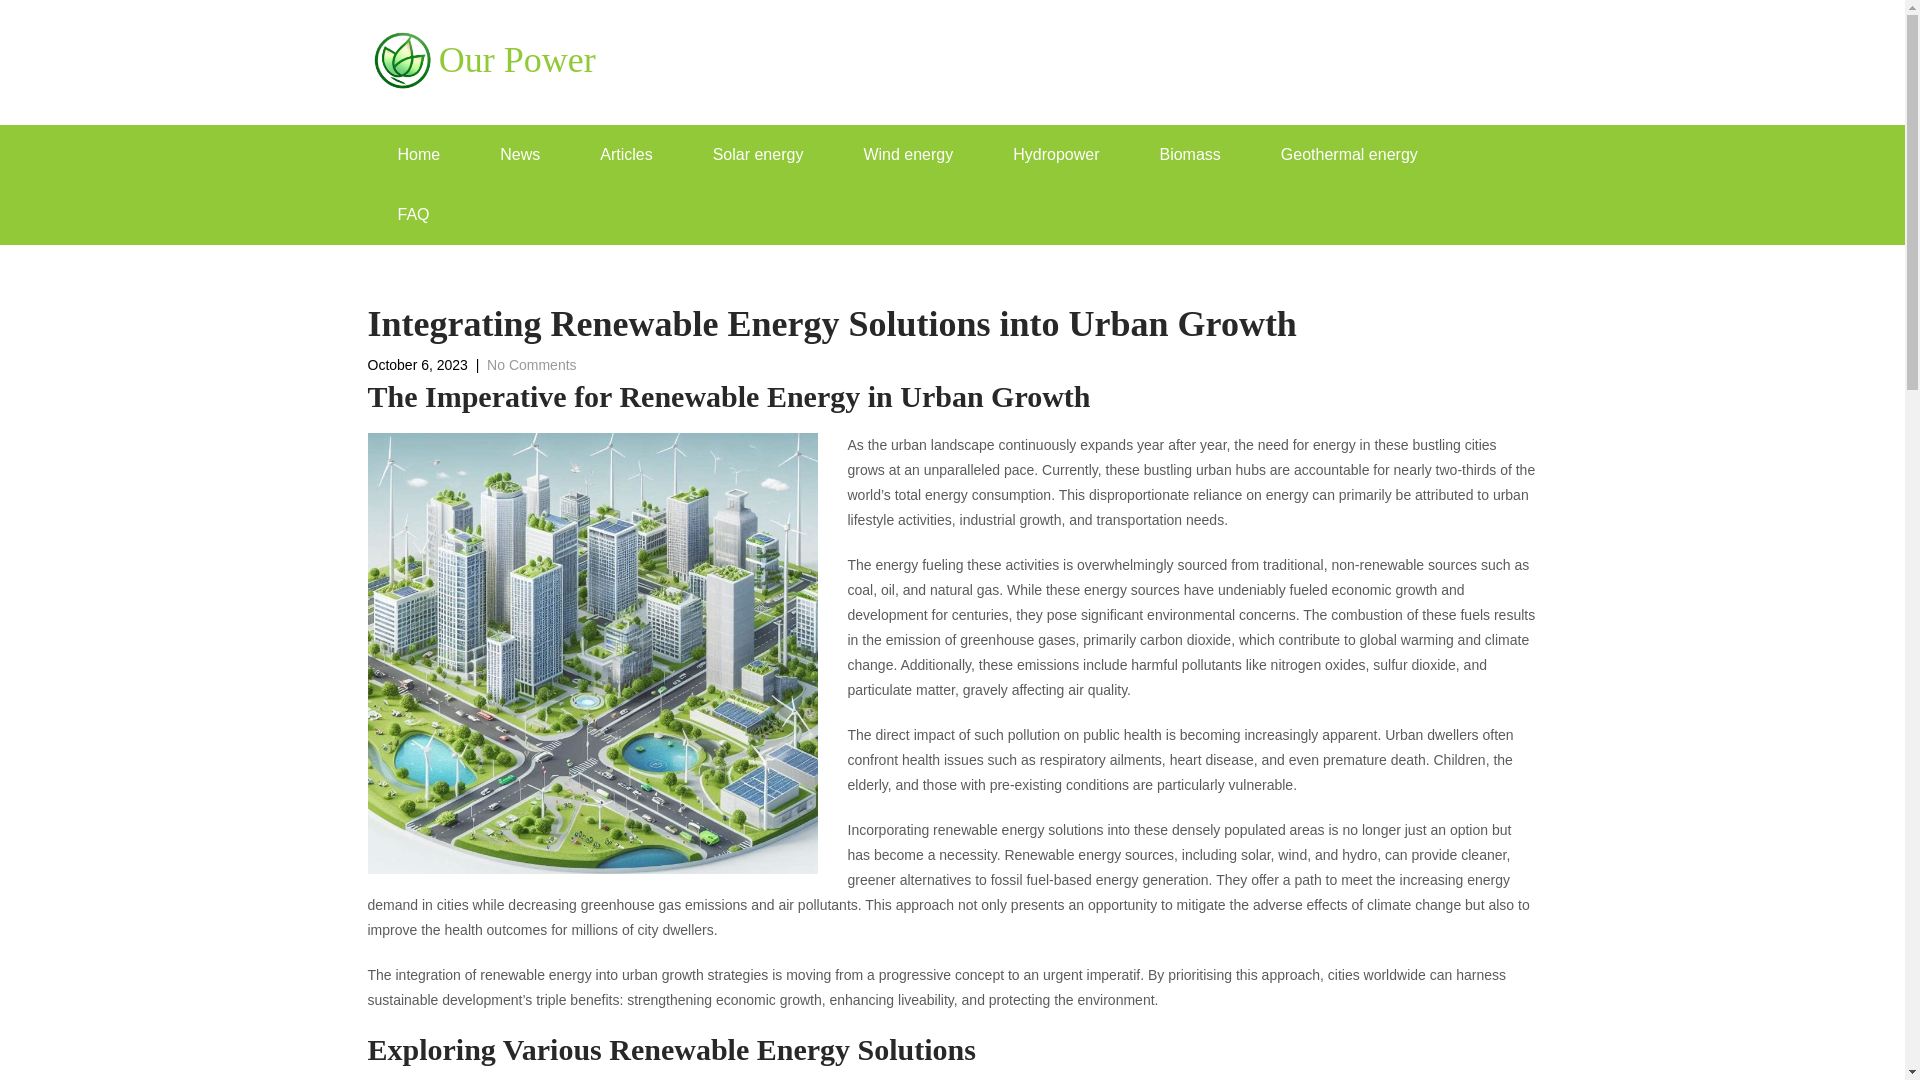 This screenshot has width=1920, height=1080. What do you see at coordinates (758, 154) in the screenshot?
I see `Solar energy` at bounding box center [758, 154].